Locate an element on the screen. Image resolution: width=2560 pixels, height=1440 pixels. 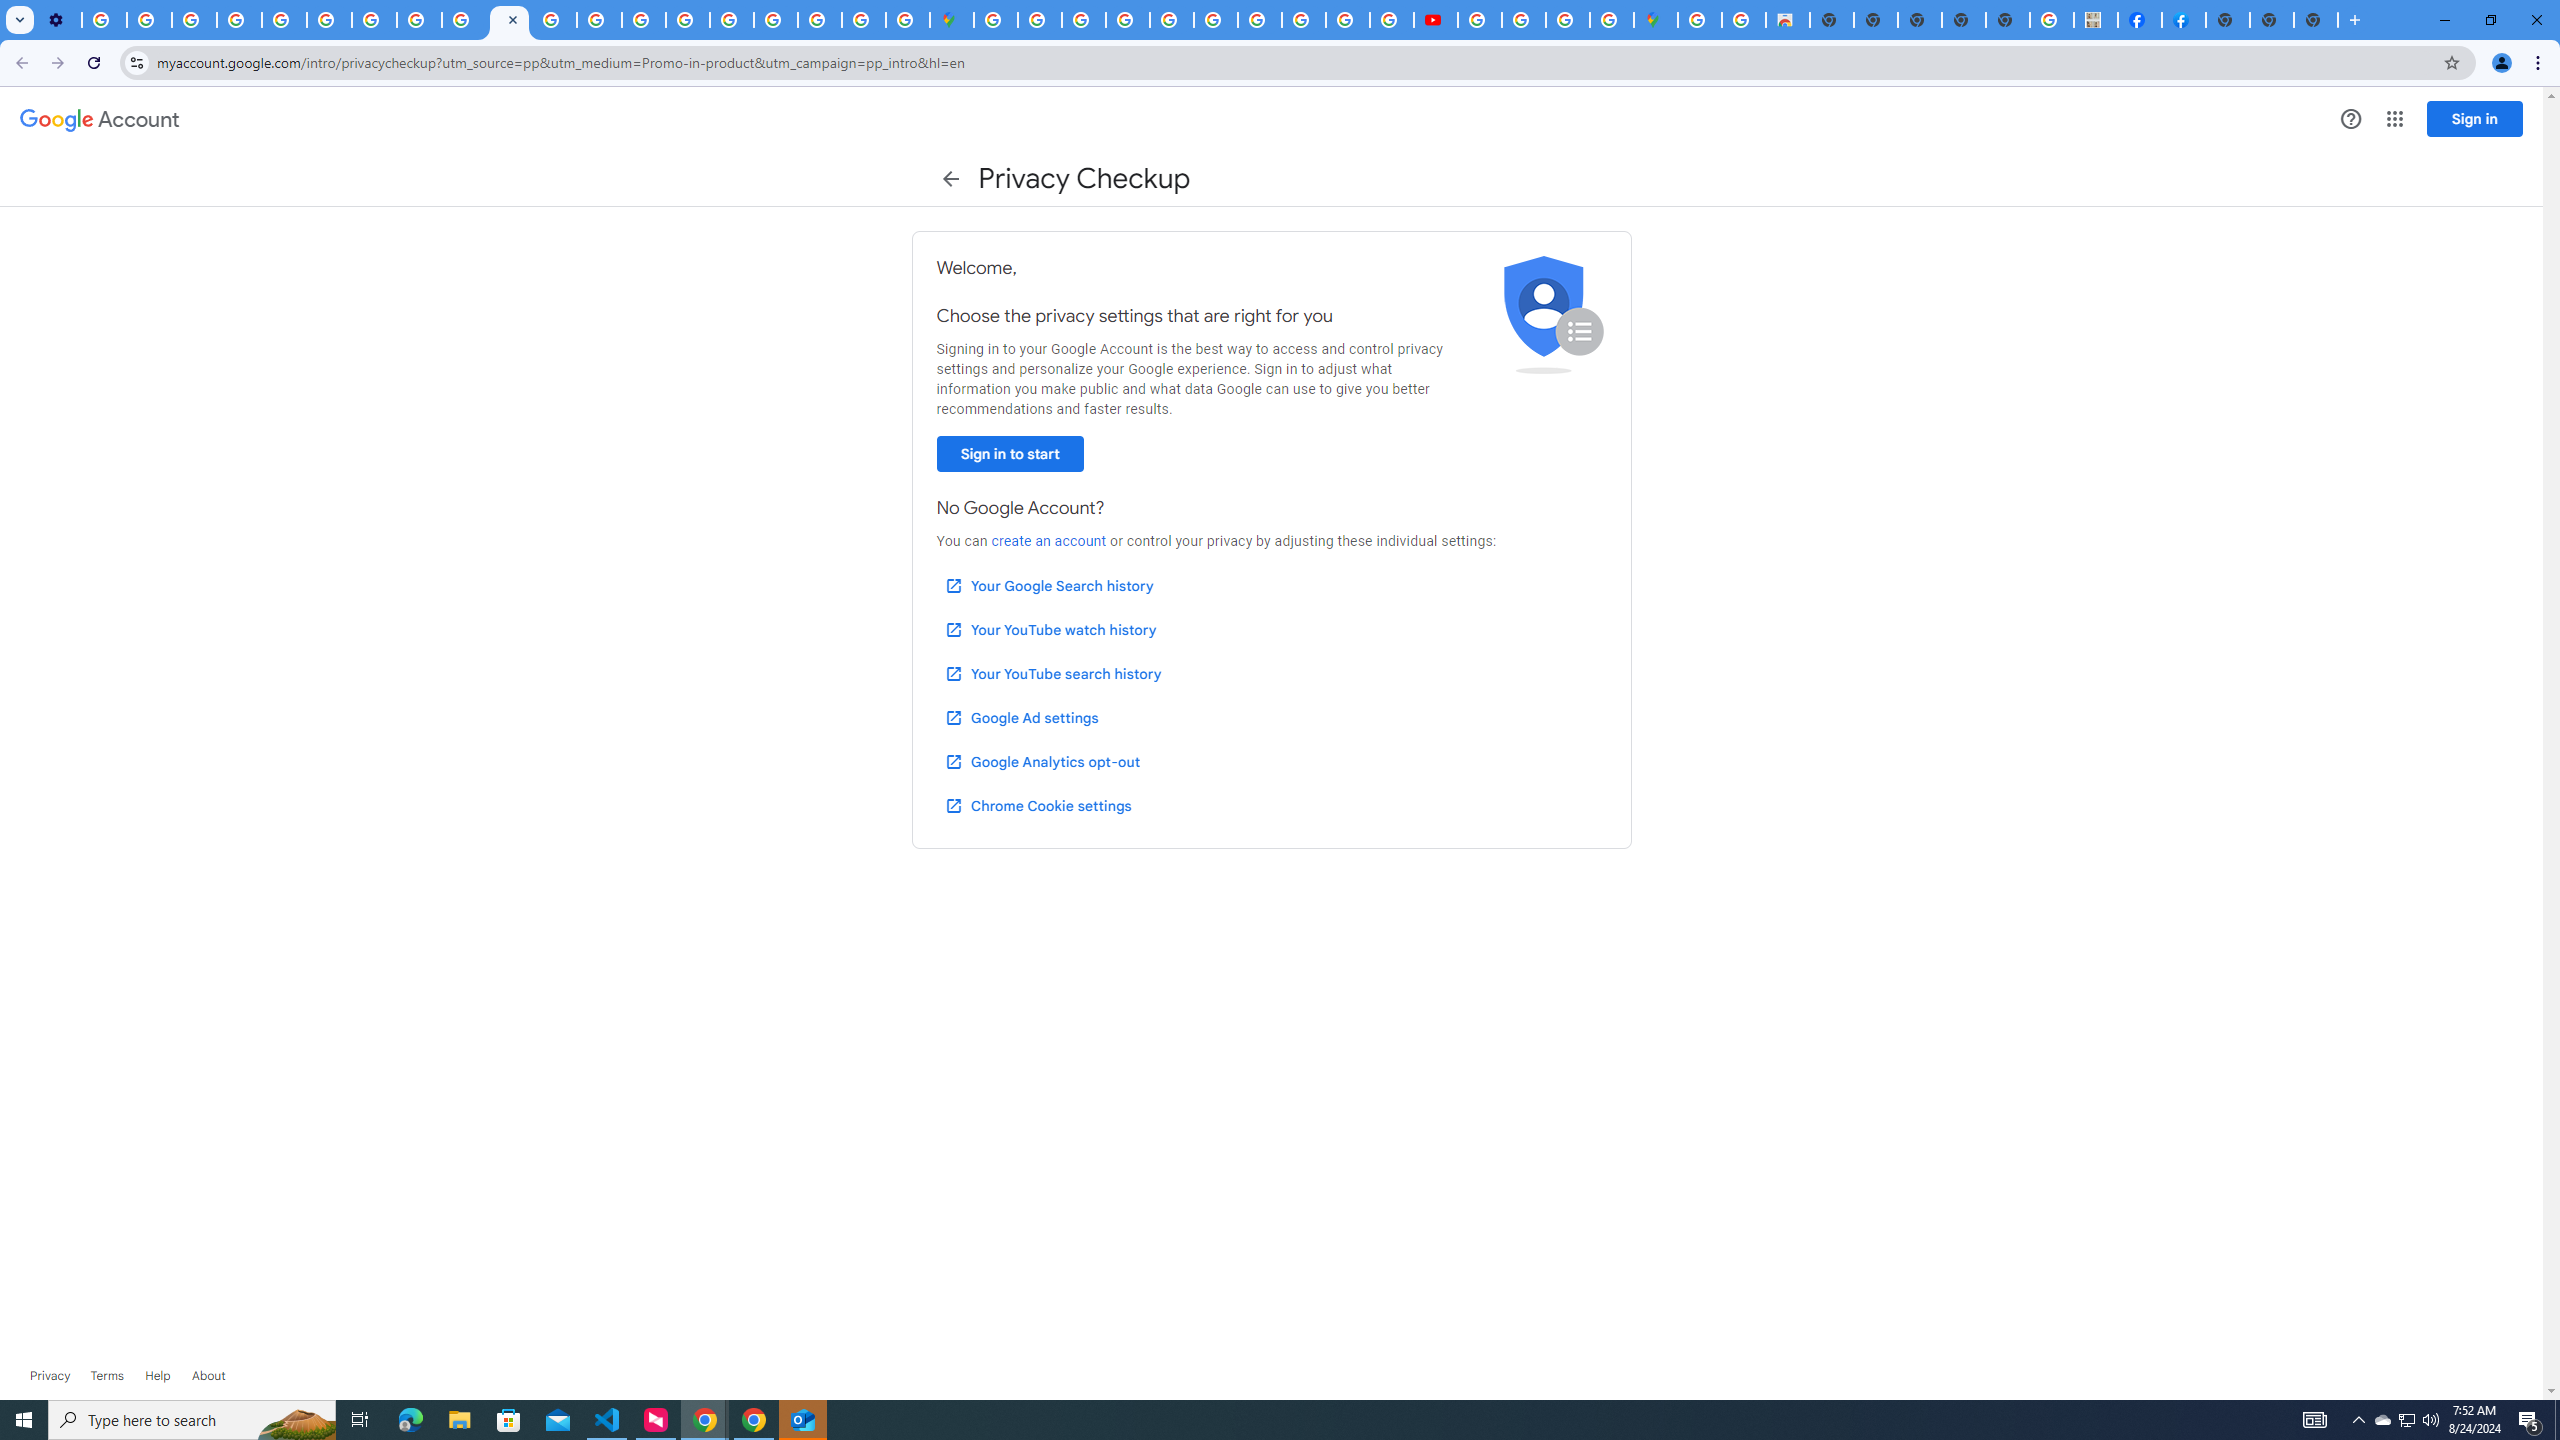
Terms and Conditions is located at coordinates (1216, 20).